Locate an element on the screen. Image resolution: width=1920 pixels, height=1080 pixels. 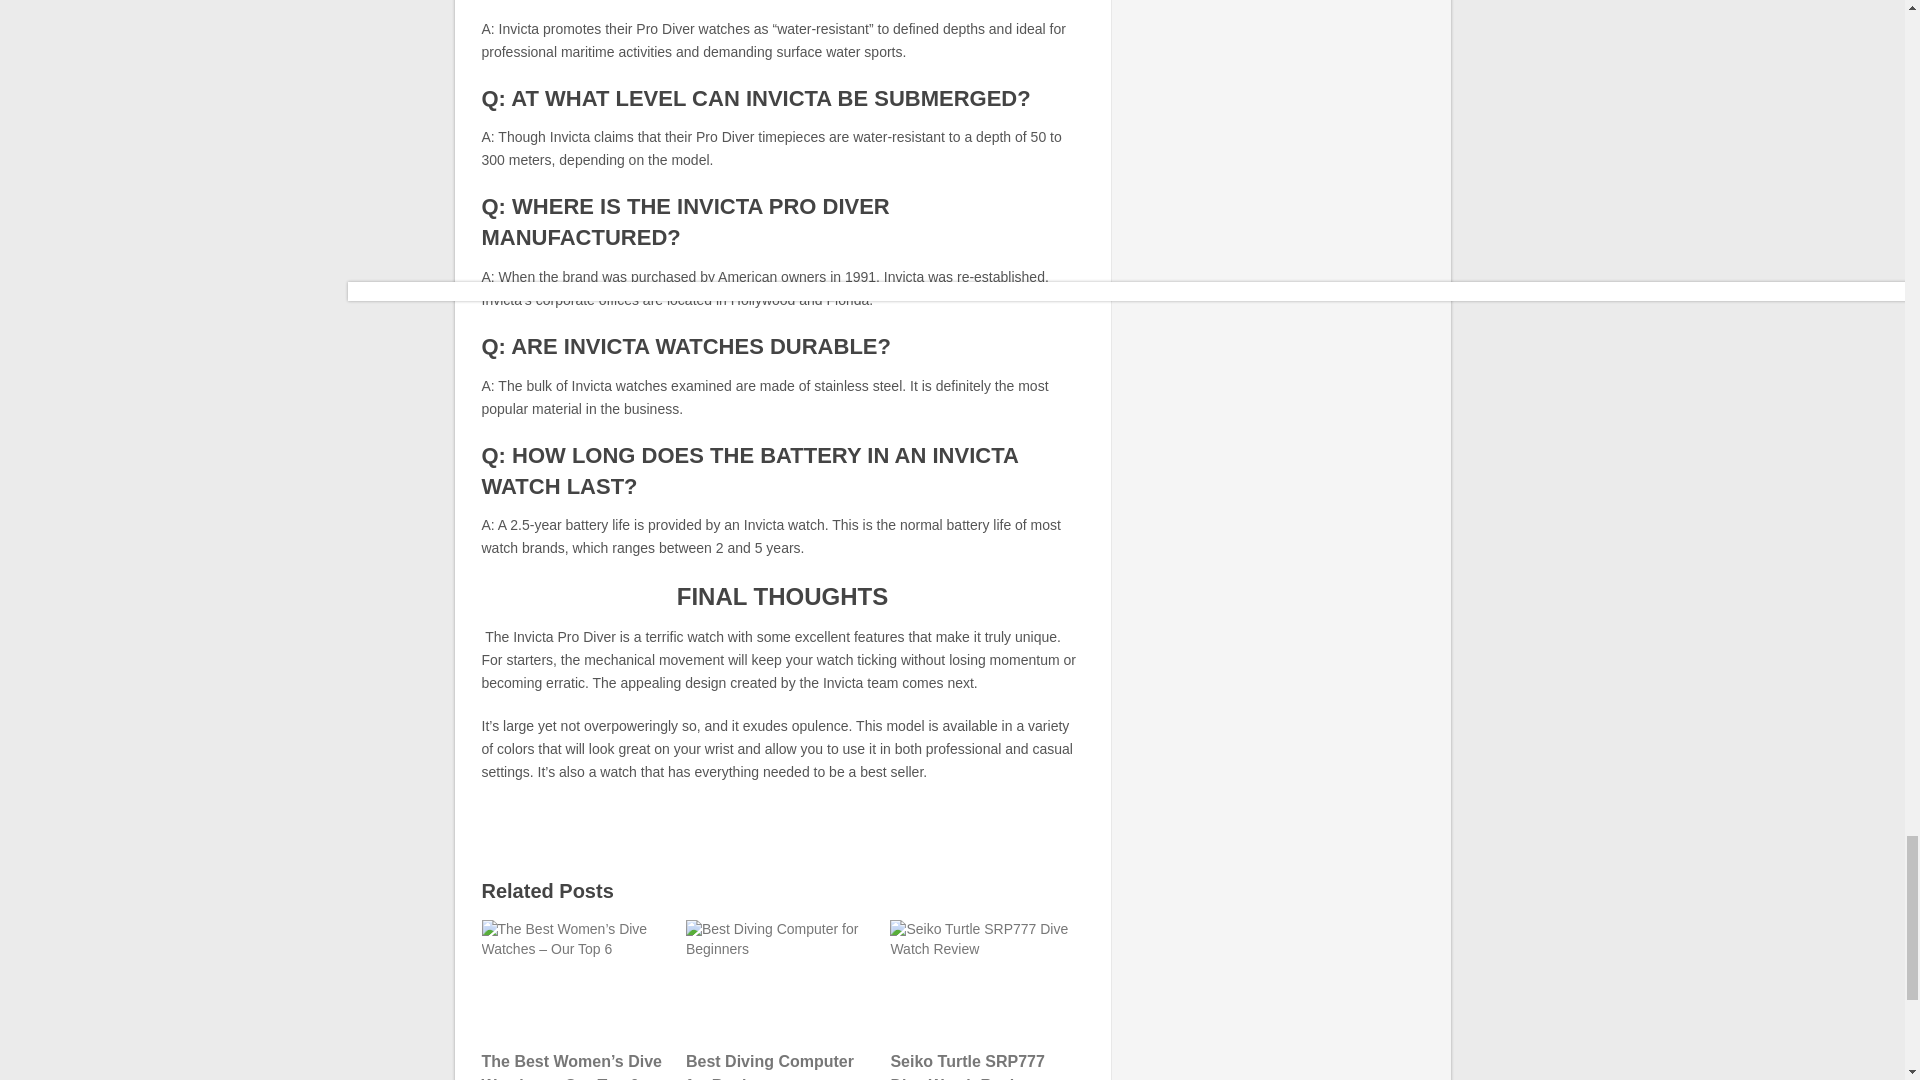
Best Diving Computer for Beginners is located at coordinates (780, 1000).